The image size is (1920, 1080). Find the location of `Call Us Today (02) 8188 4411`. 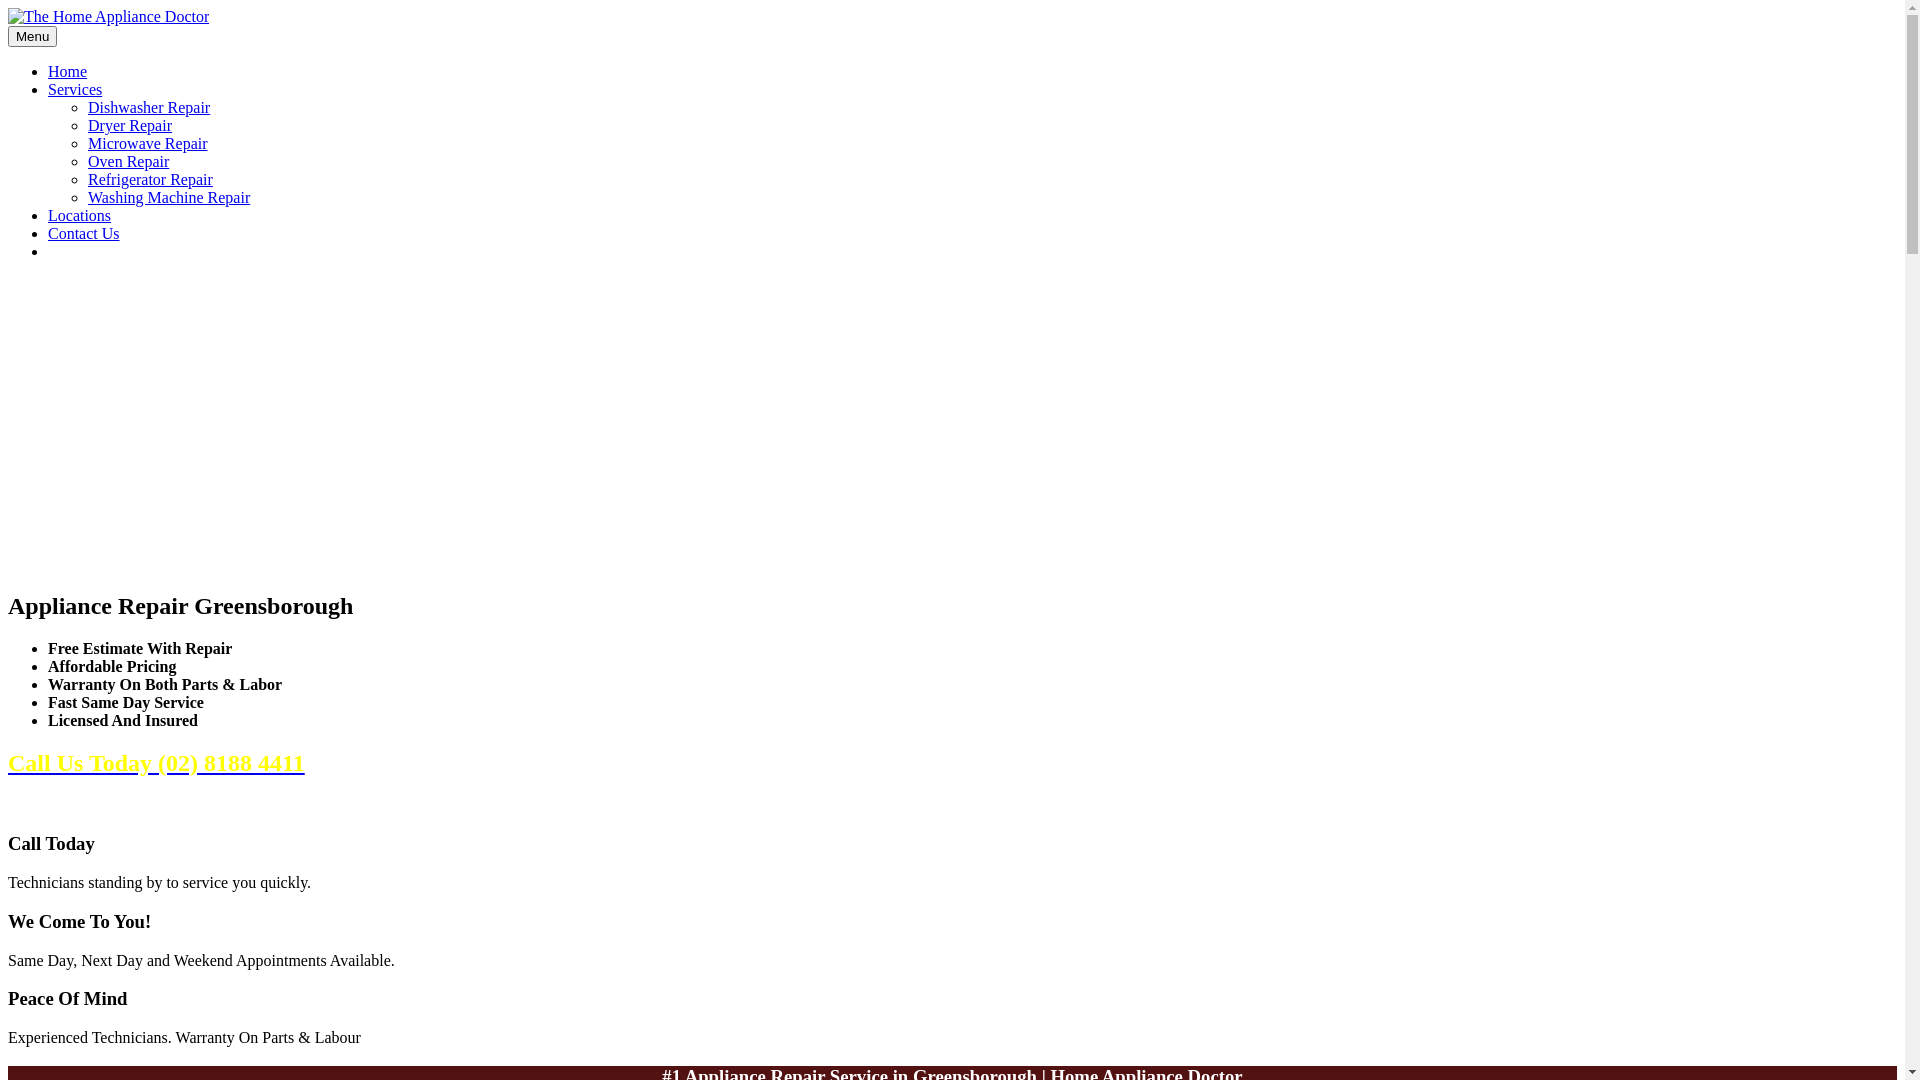

Call Us Today (02) 8188 4411 is located at coordinates (156, 763).